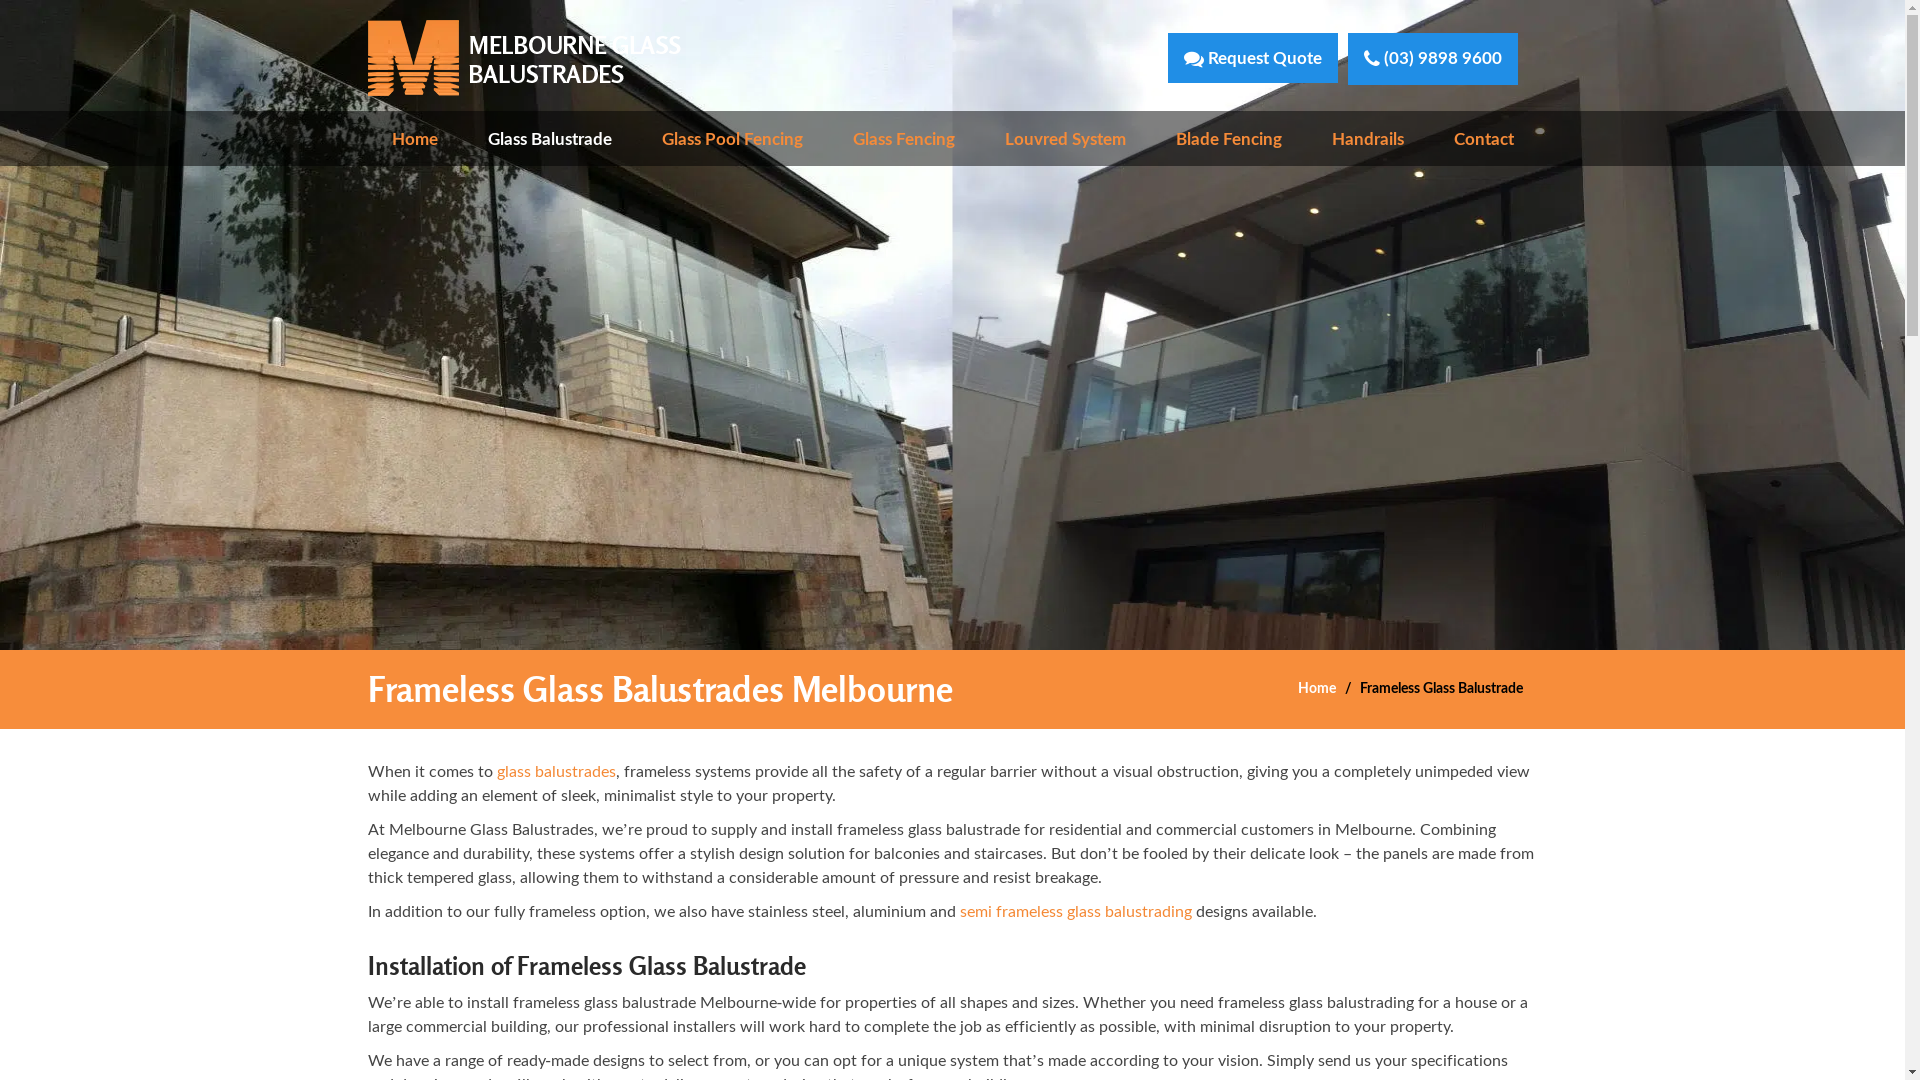  What do you see at coordinates (524, 58) in the screenshot?
I see `Melbourne Glass Balustrades` at bounding box center [524, 58].